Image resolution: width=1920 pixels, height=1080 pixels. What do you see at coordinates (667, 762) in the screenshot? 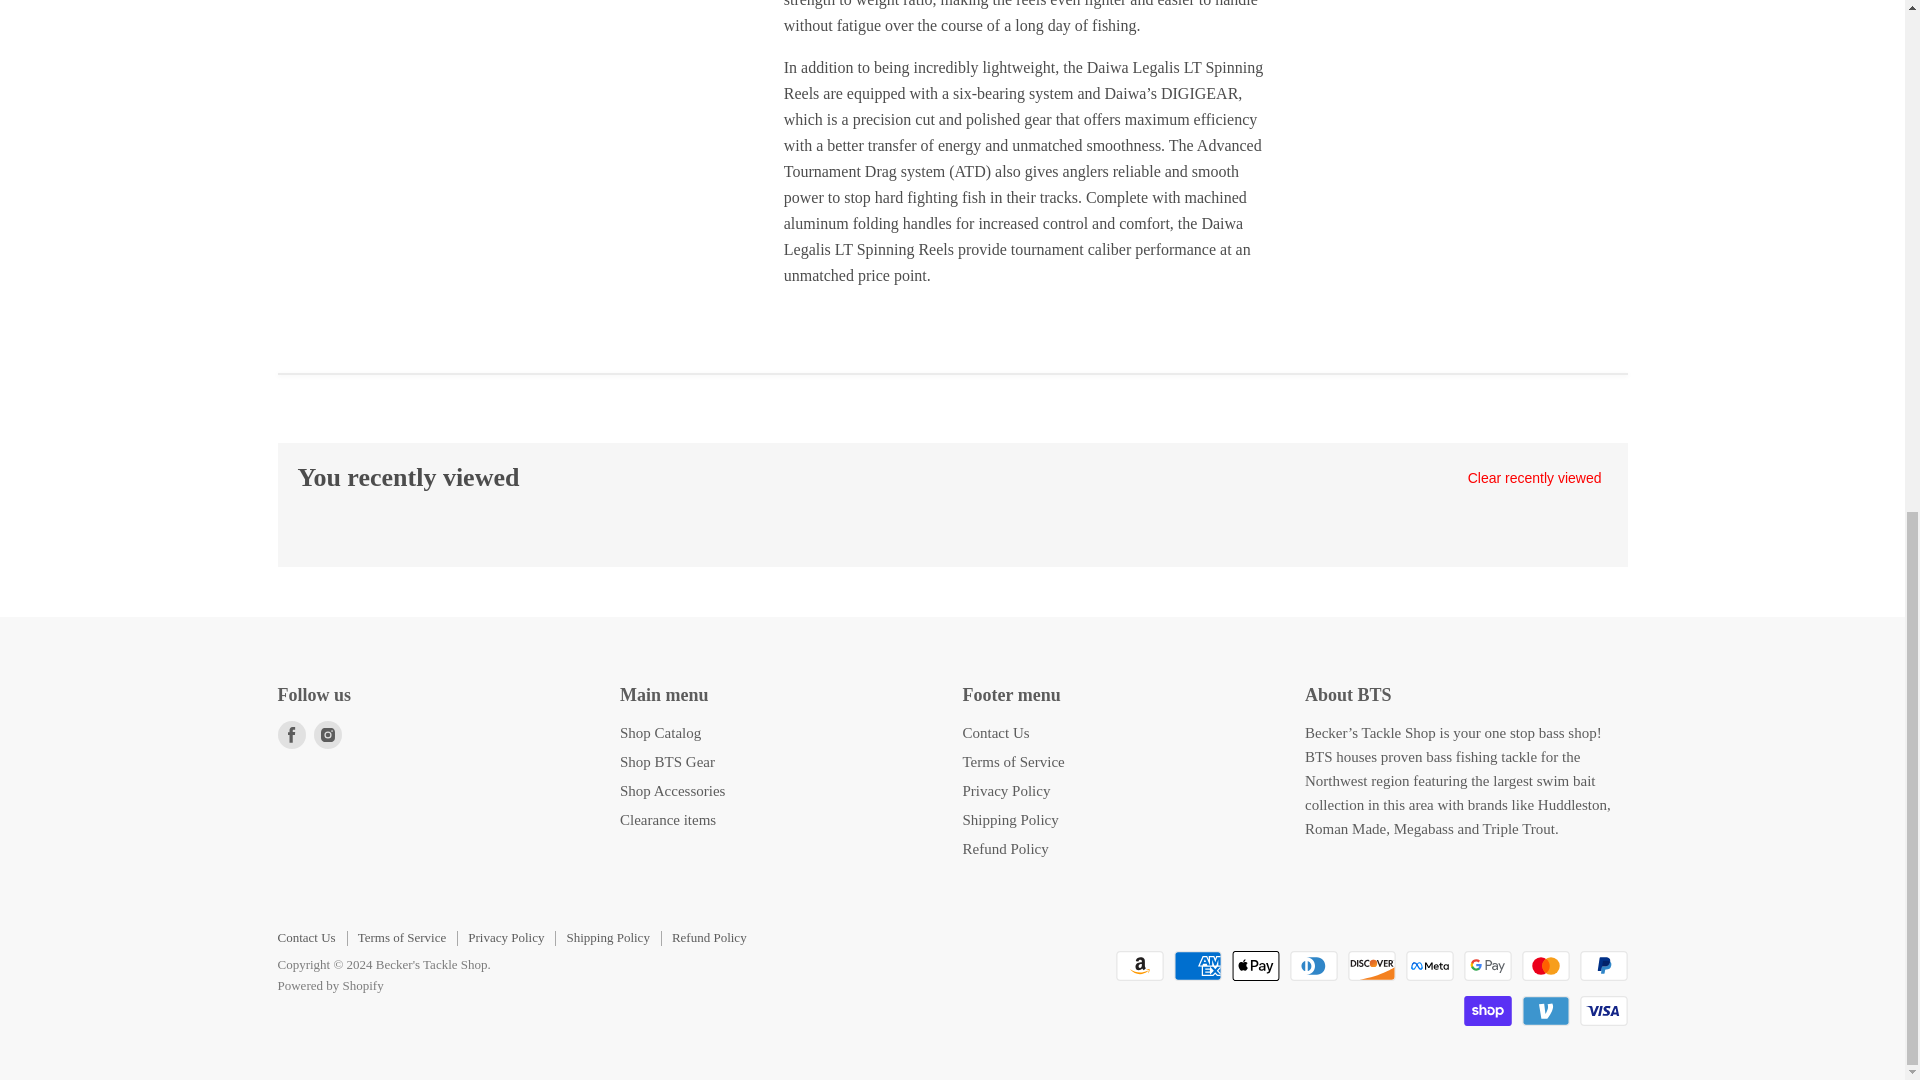
I see `Shop BTS Gear` at bounding box center [667, 762].